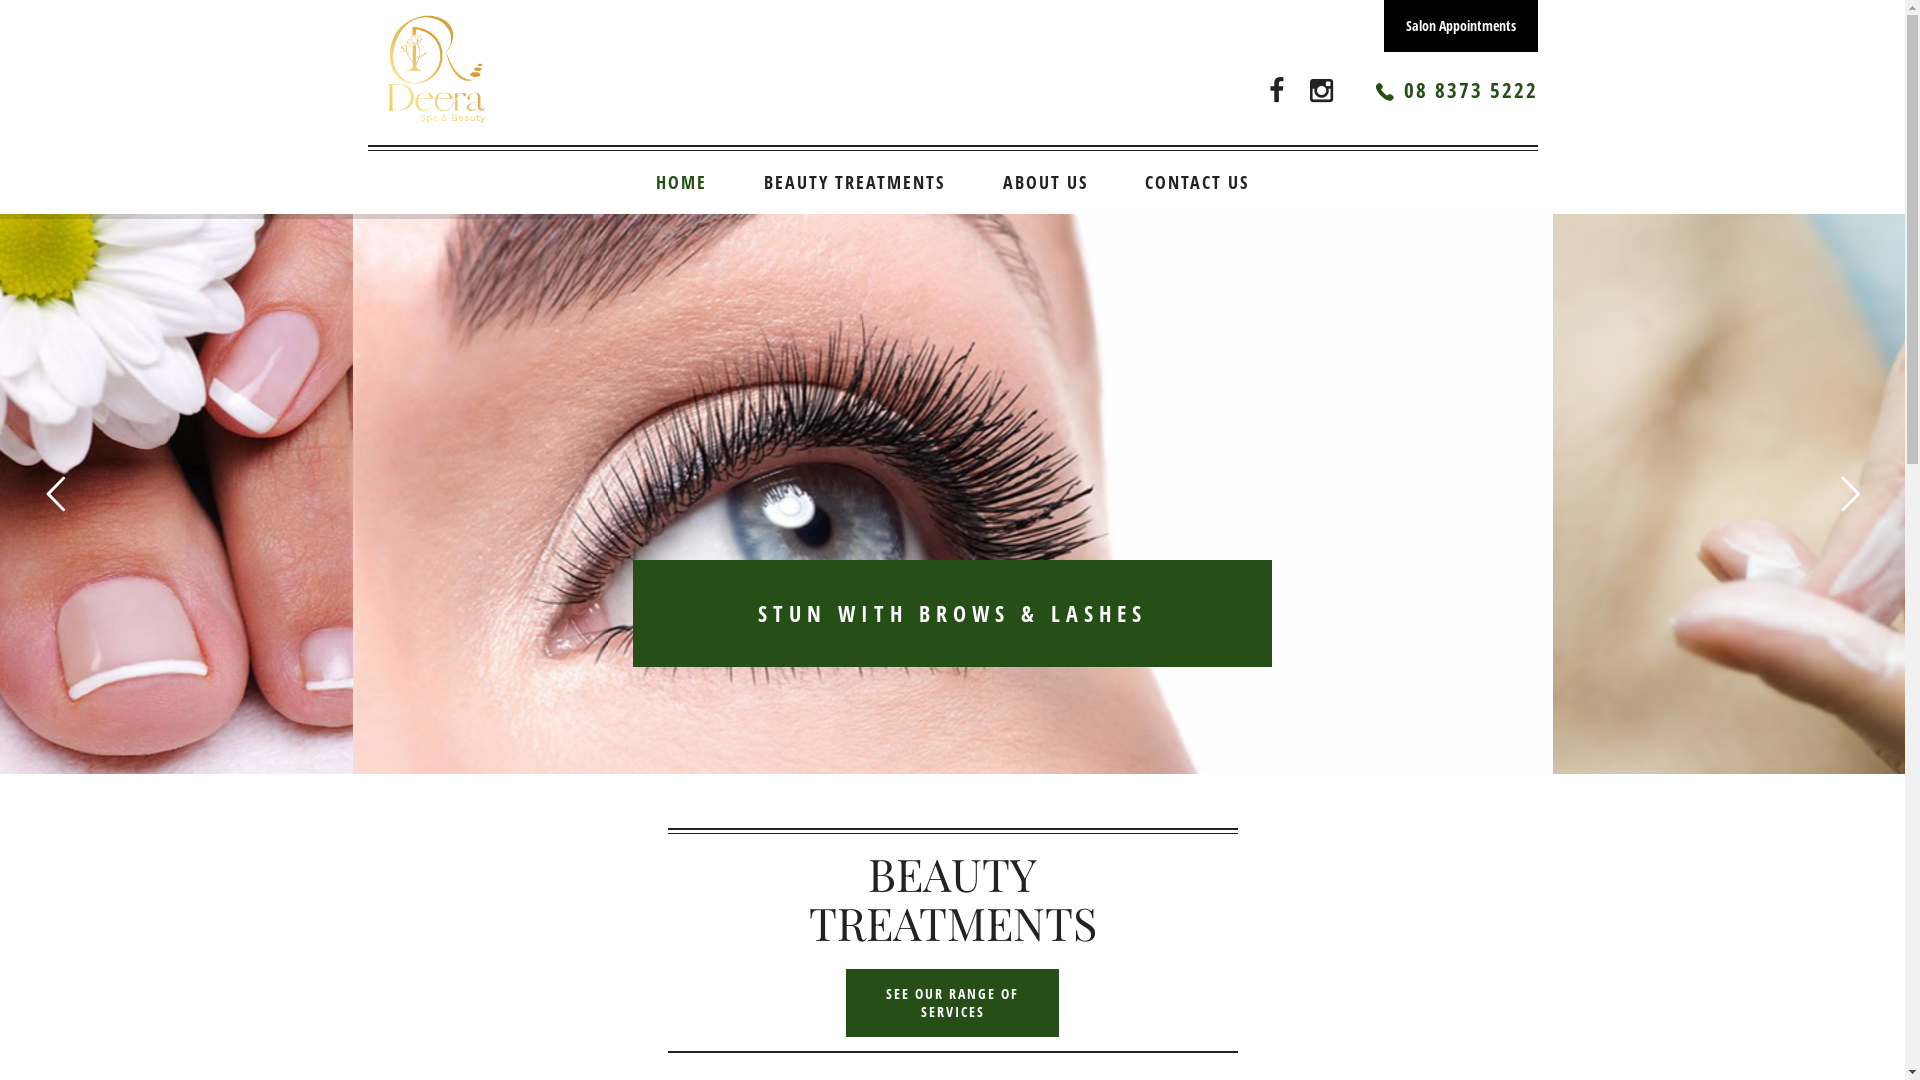 Image resolution: width=1920 pixels, height=1080 pixels. What do you see at coordinates (1198, 182) in the screenshot?
I see `CONTACT US` at bounding box center [1198, 182].